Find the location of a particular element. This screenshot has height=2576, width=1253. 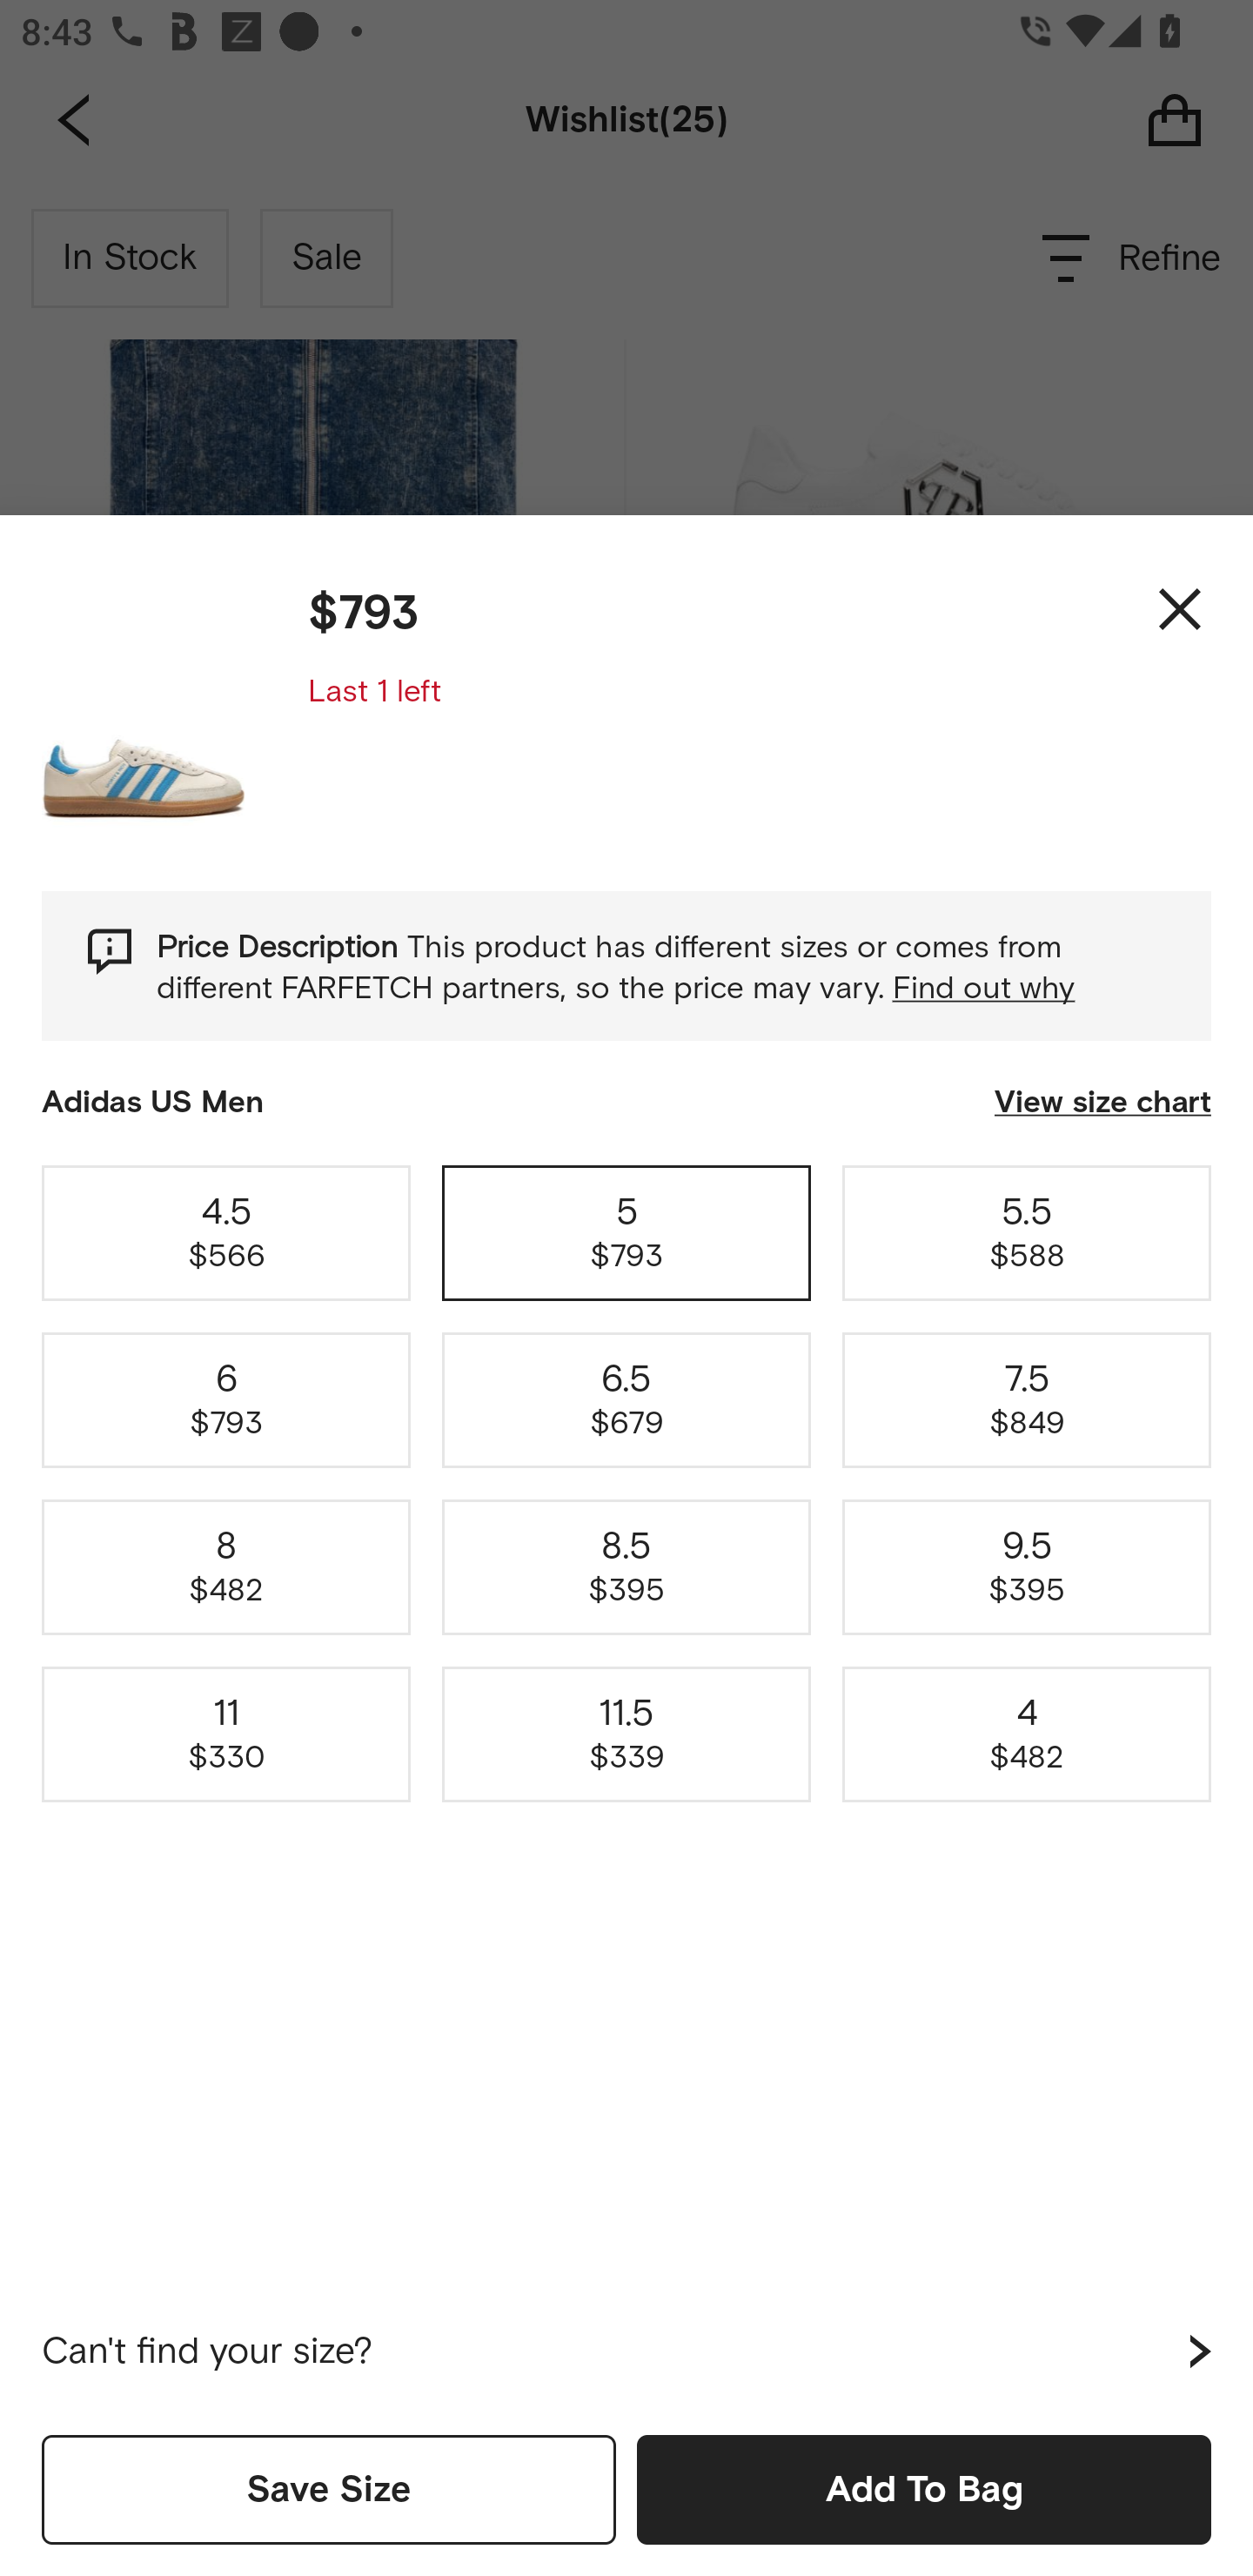

Add To Bag is located at coordinates (924, 2489).